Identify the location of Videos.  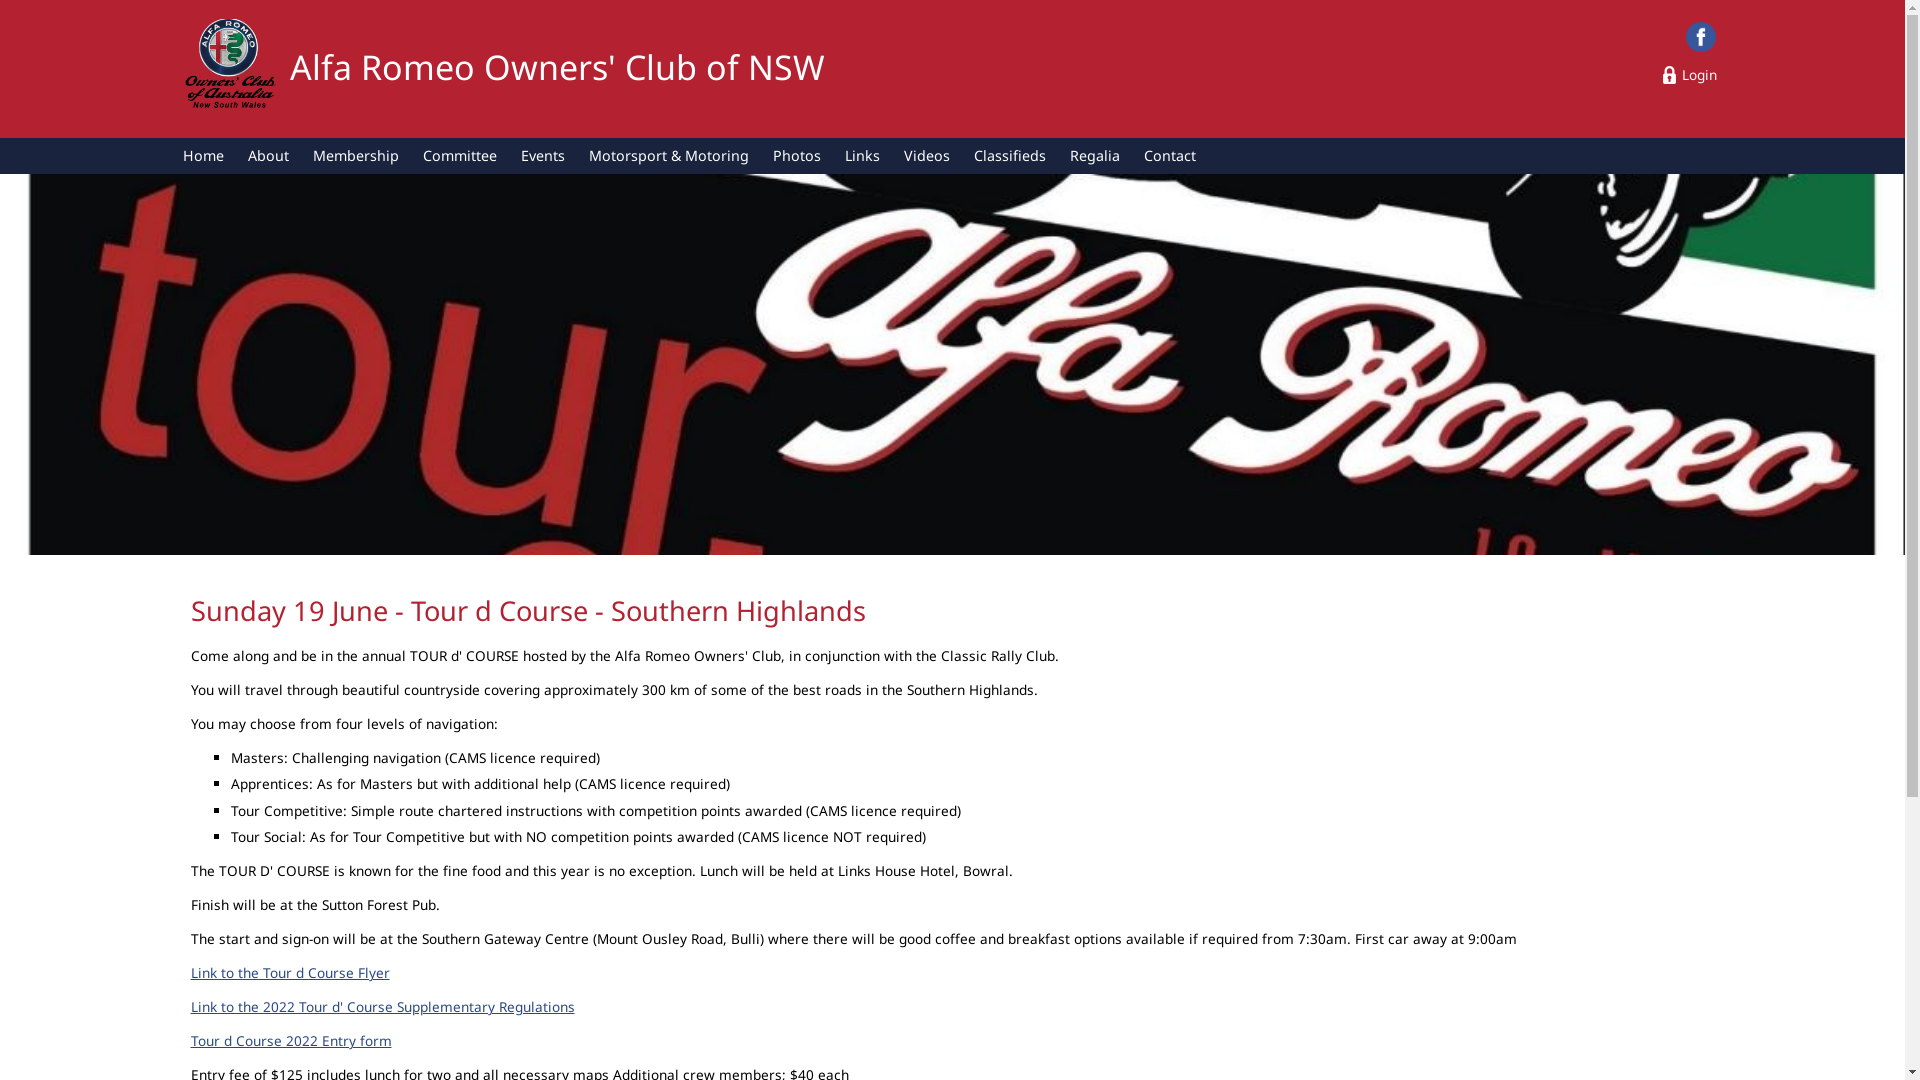
(927, 156).